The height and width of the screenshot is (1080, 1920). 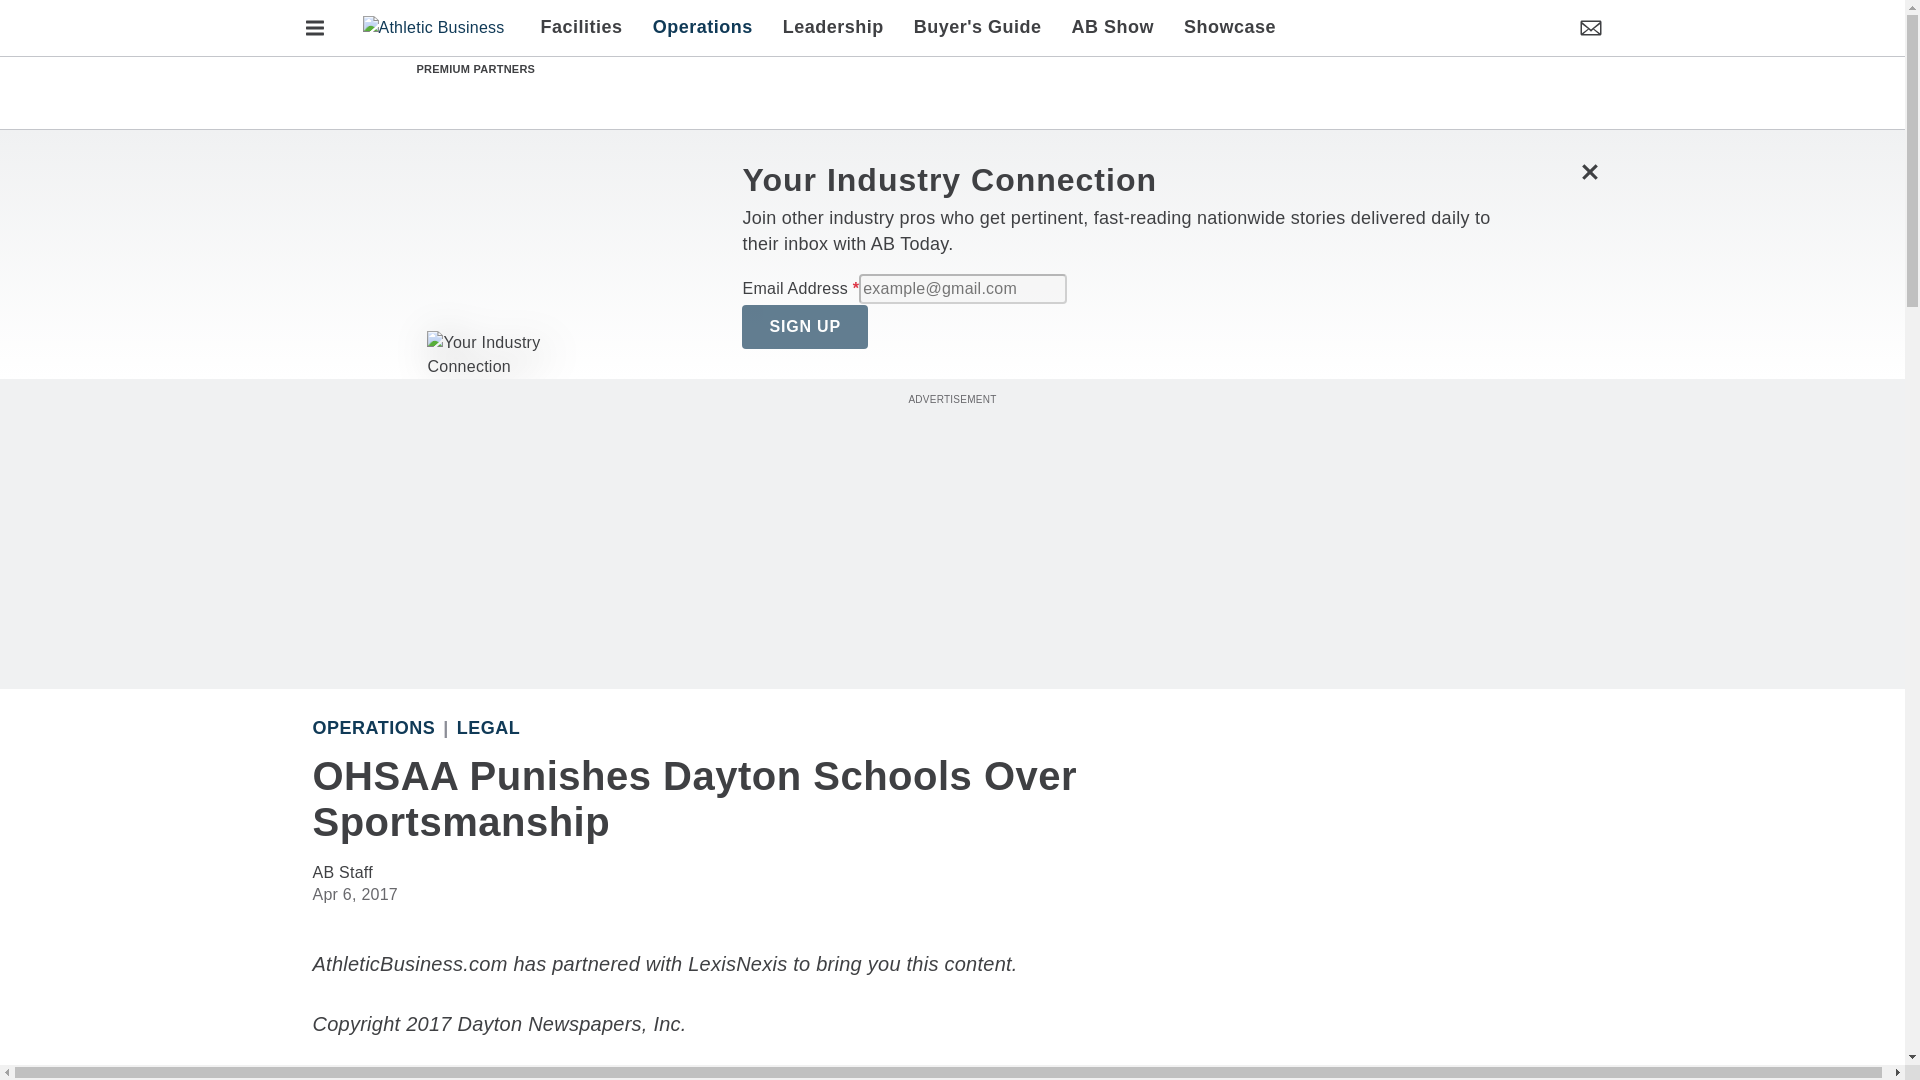 What do you see at coordinates (1113, 28) in the screenshot?
I see `AB Show` at bounding box center [1113, 28].